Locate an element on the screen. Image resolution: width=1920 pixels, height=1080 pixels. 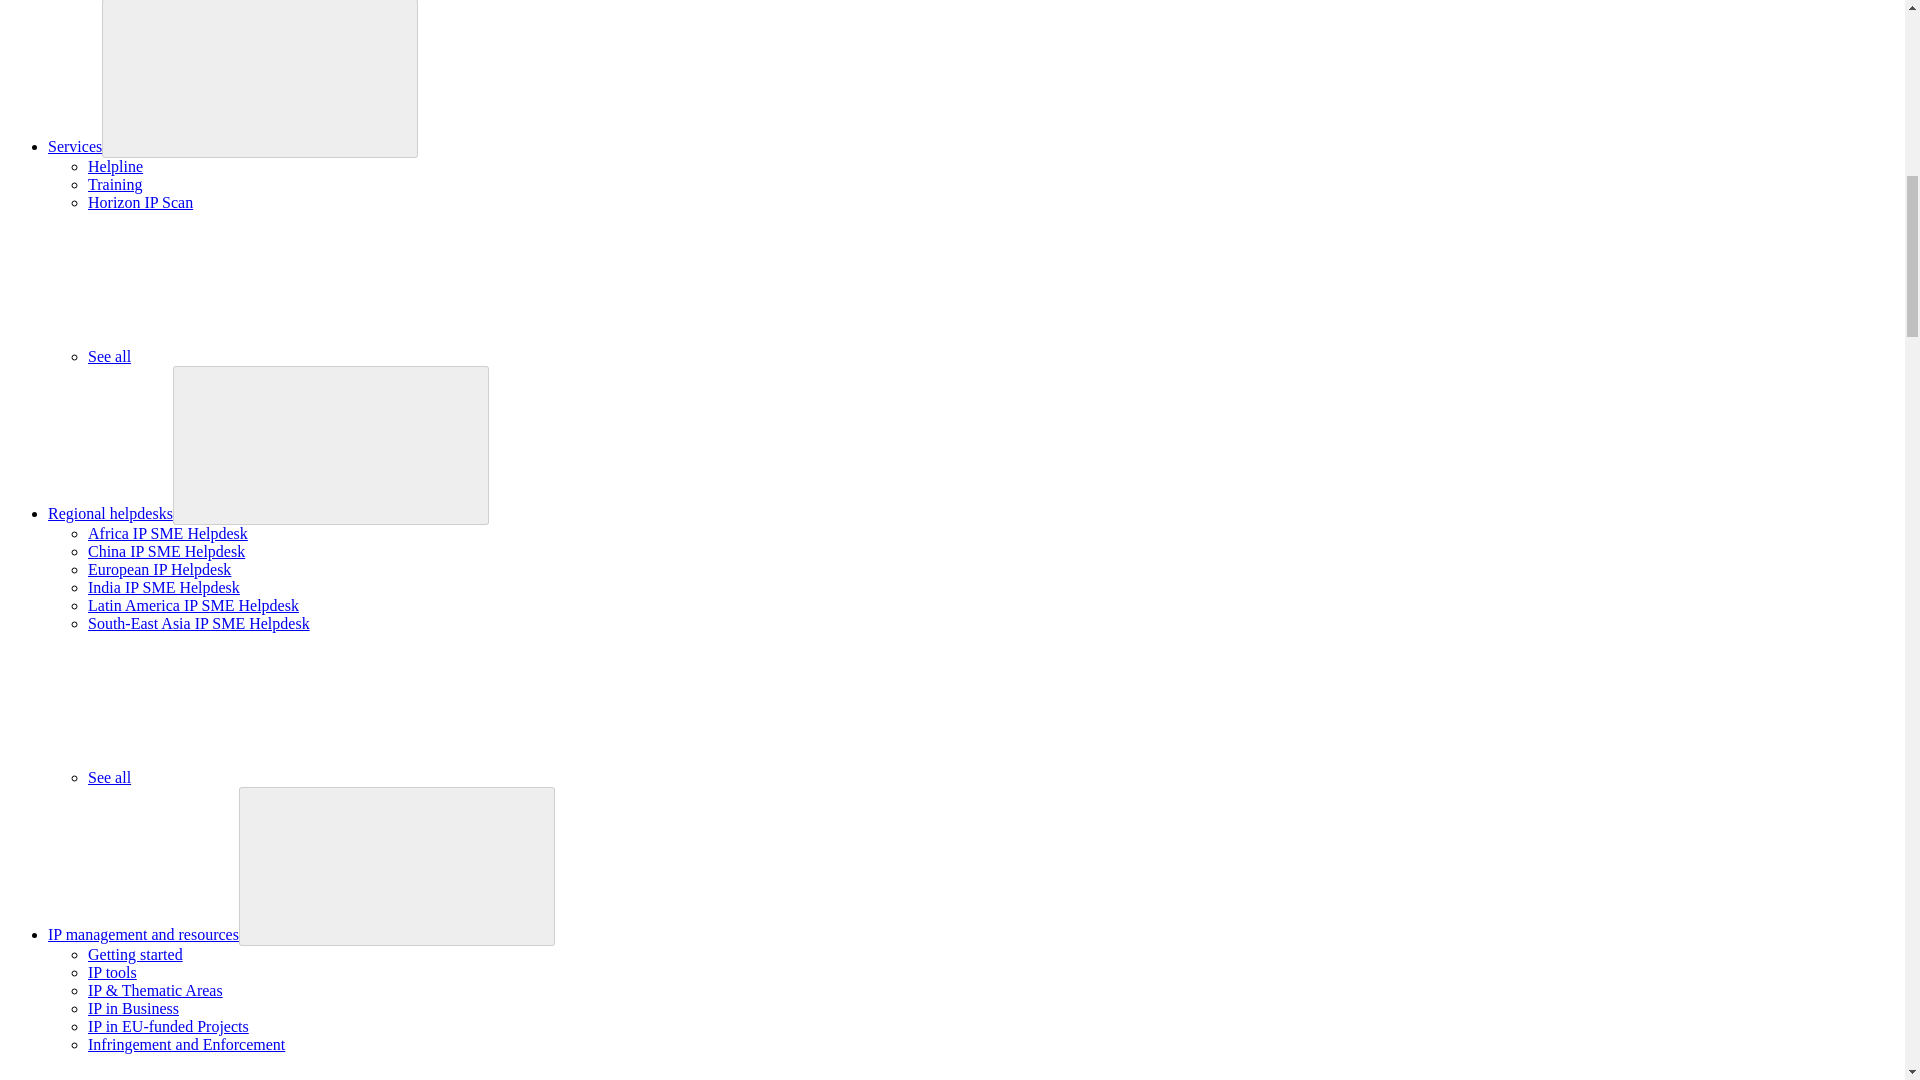
Helpline is located at coordinates (115, 166).